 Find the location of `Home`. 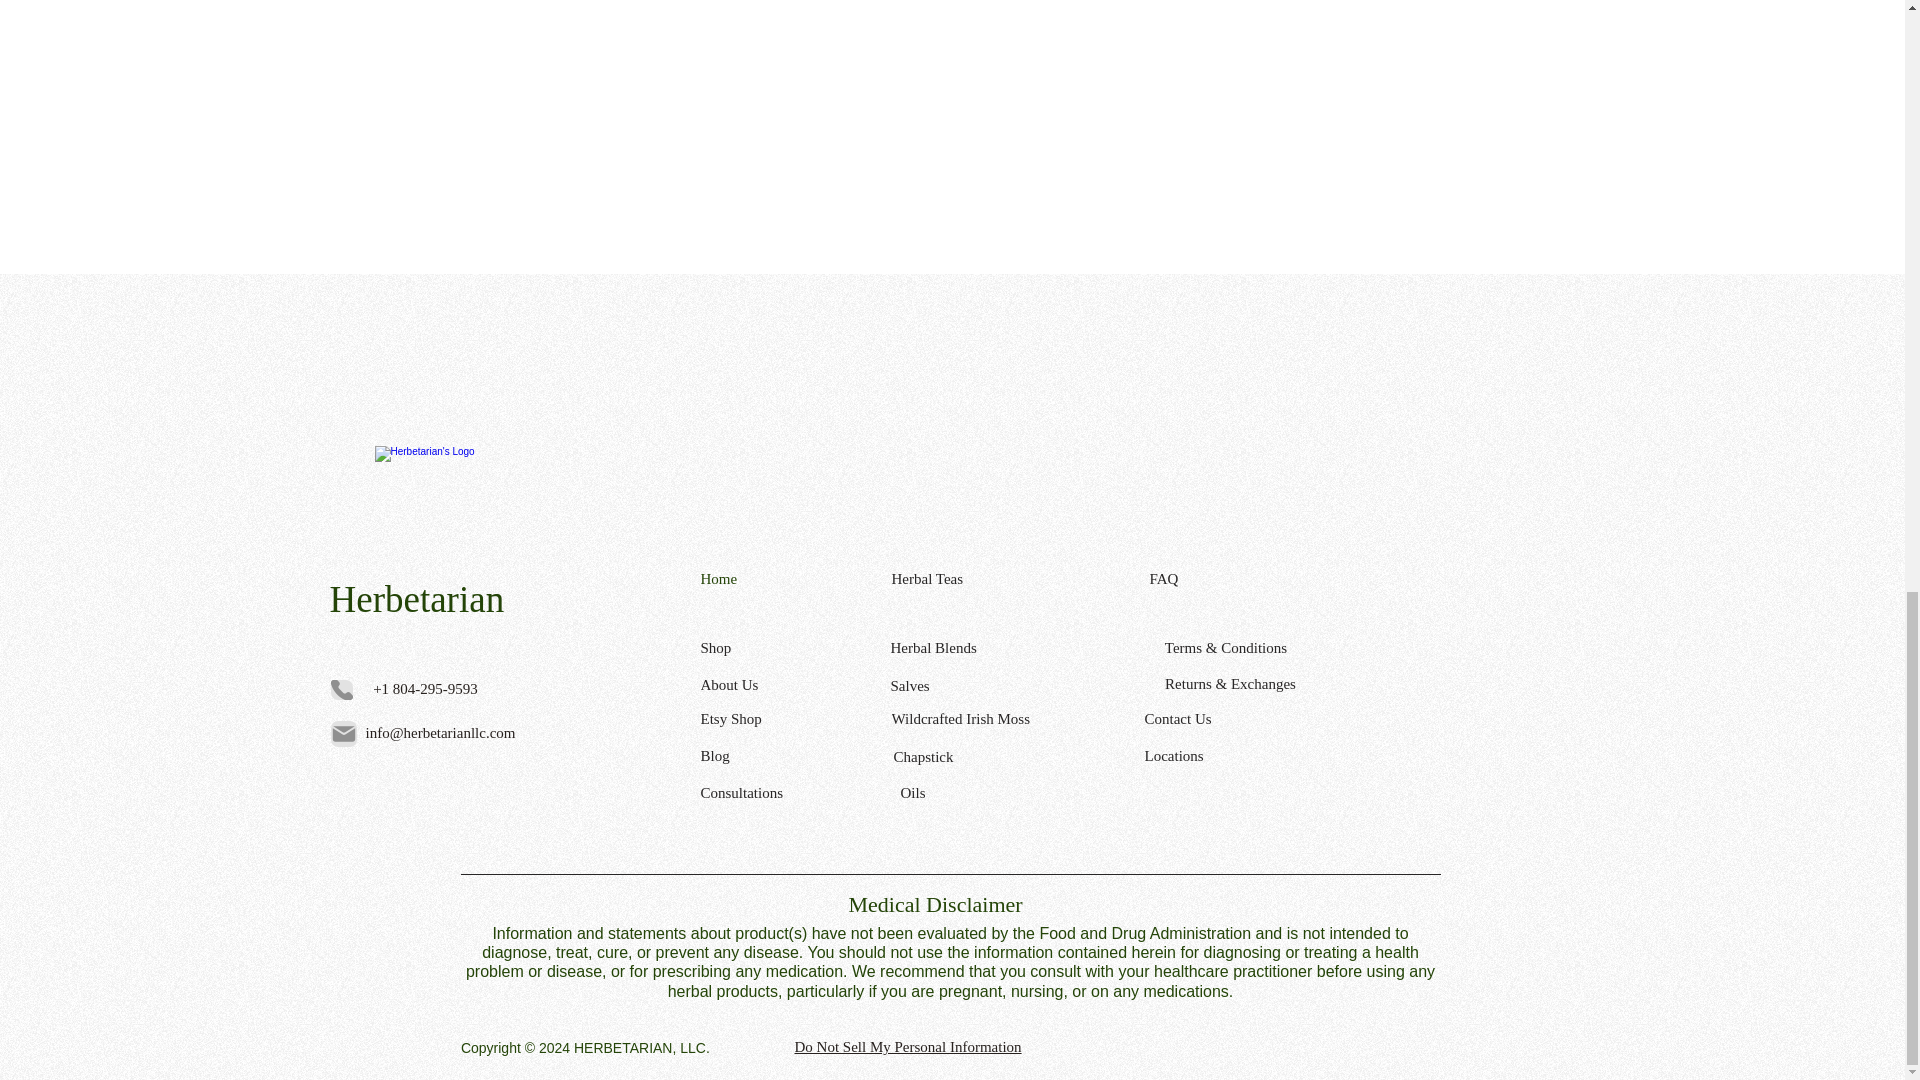

Home is located at coordinates (771, 579).